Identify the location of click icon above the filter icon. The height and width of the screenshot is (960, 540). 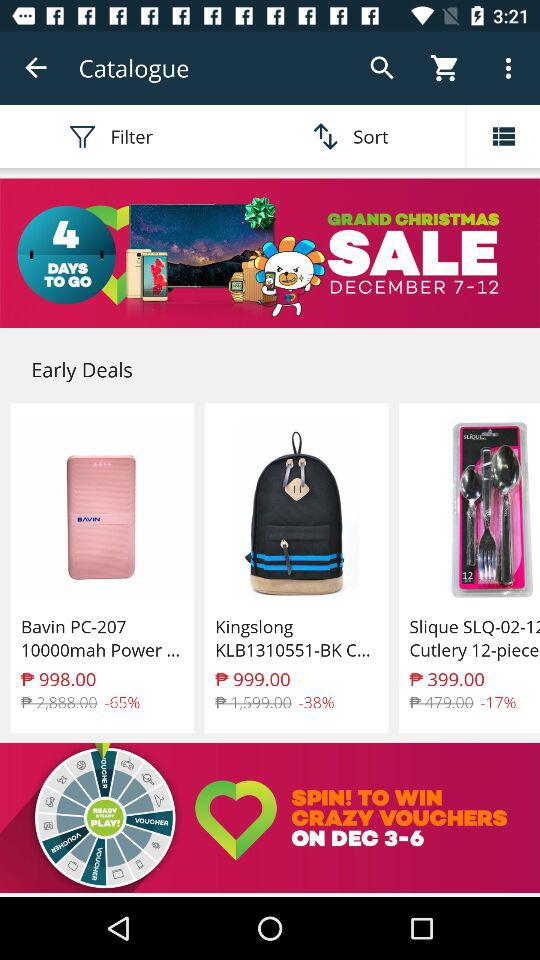
(36, 68).